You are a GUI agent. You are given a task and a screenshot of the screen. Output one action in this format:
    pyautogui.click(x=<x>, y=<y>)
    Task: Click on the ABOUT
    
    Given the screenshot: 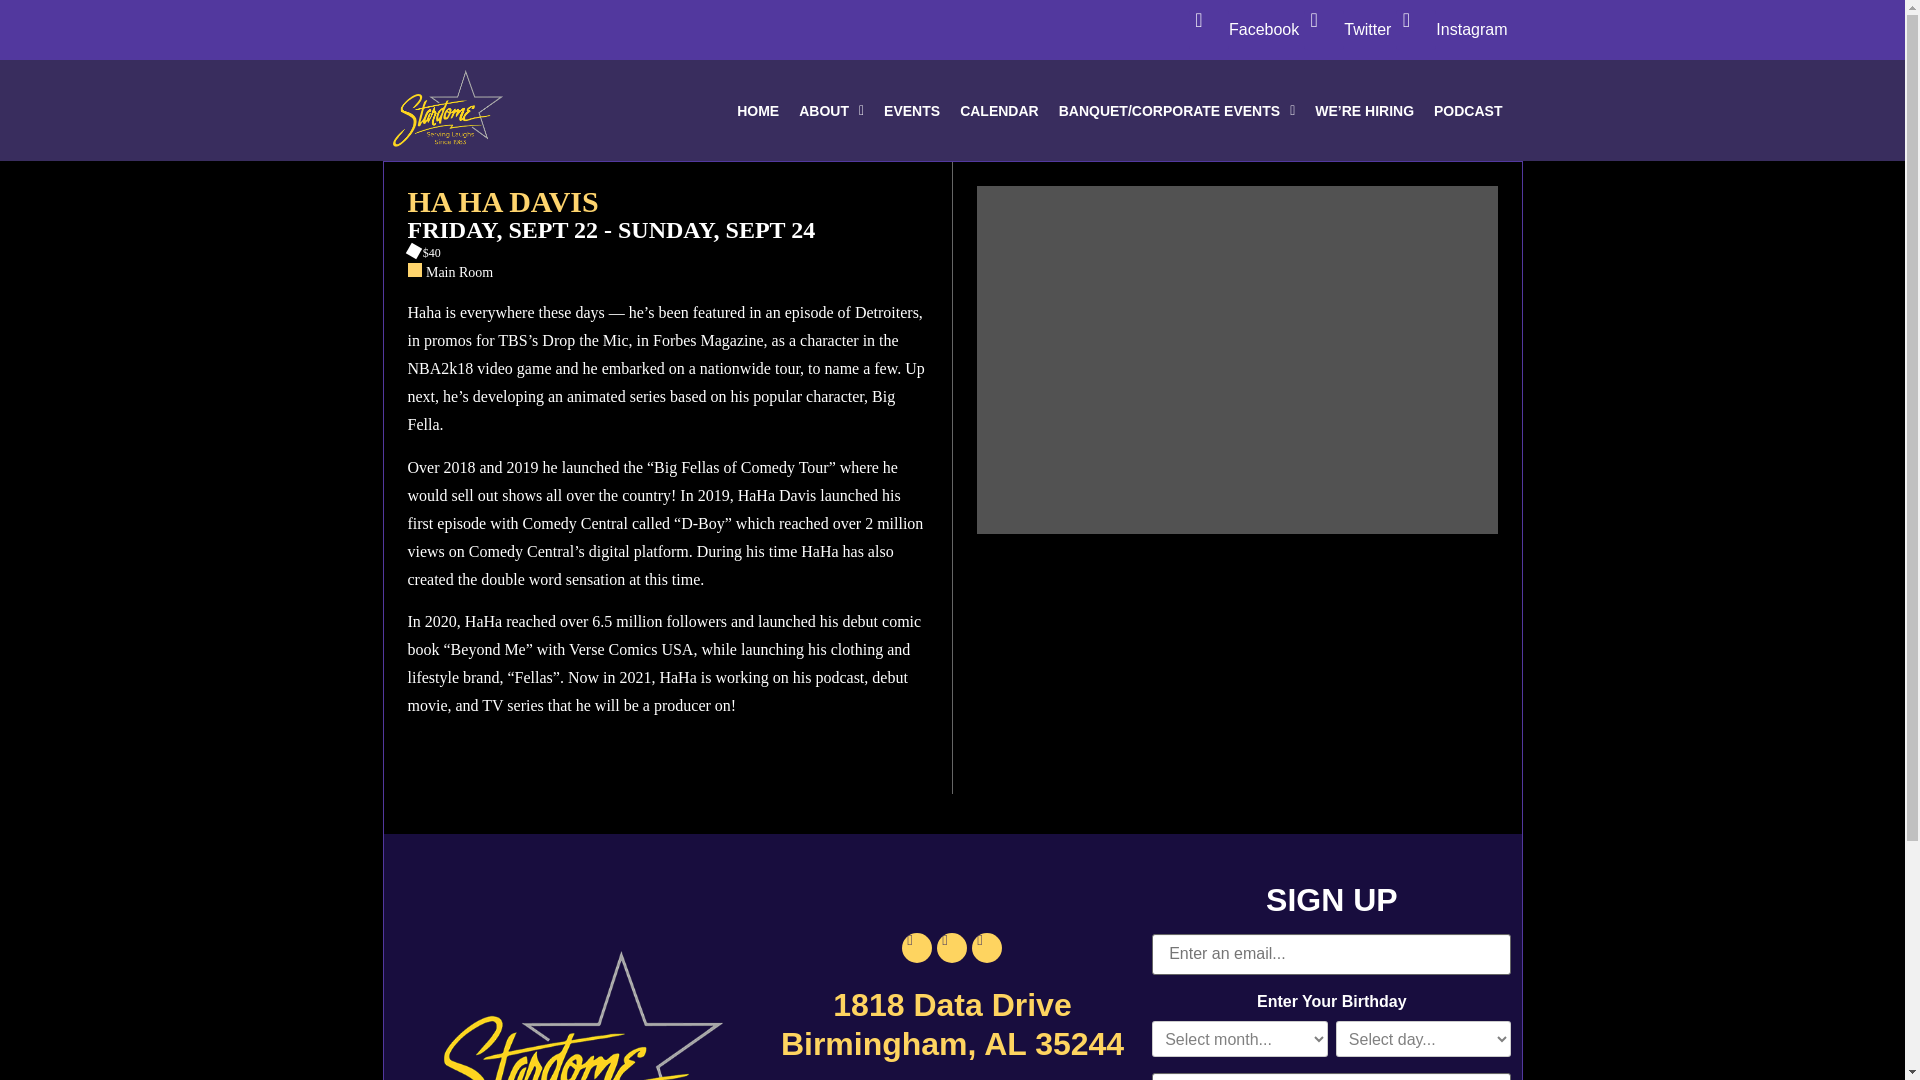 What is the action you would take?
    pyautogui.click(x=831, y=110)
    